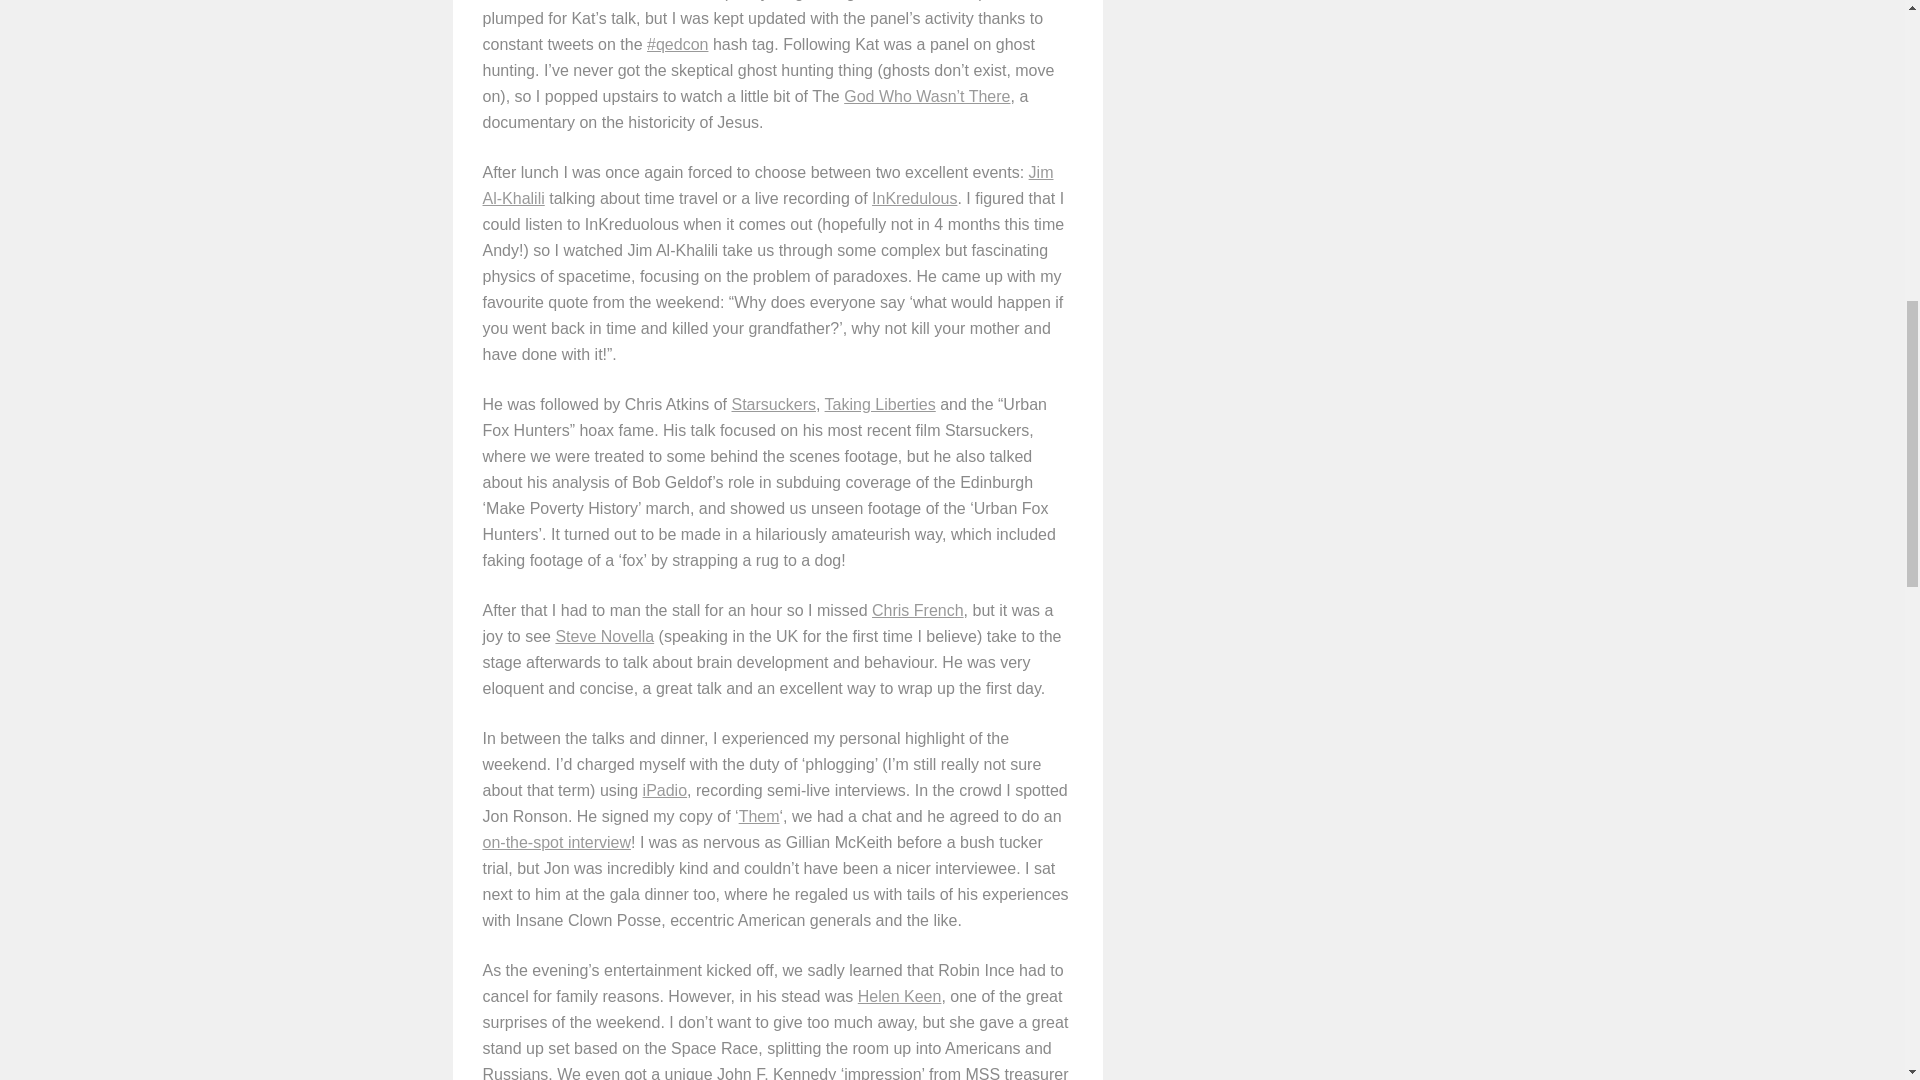 The width and height of the screenshot is (1920, 1080). Describe the element at coordinates (556, 842) in the screenshot. I see `on-the-spot interview` at that location.